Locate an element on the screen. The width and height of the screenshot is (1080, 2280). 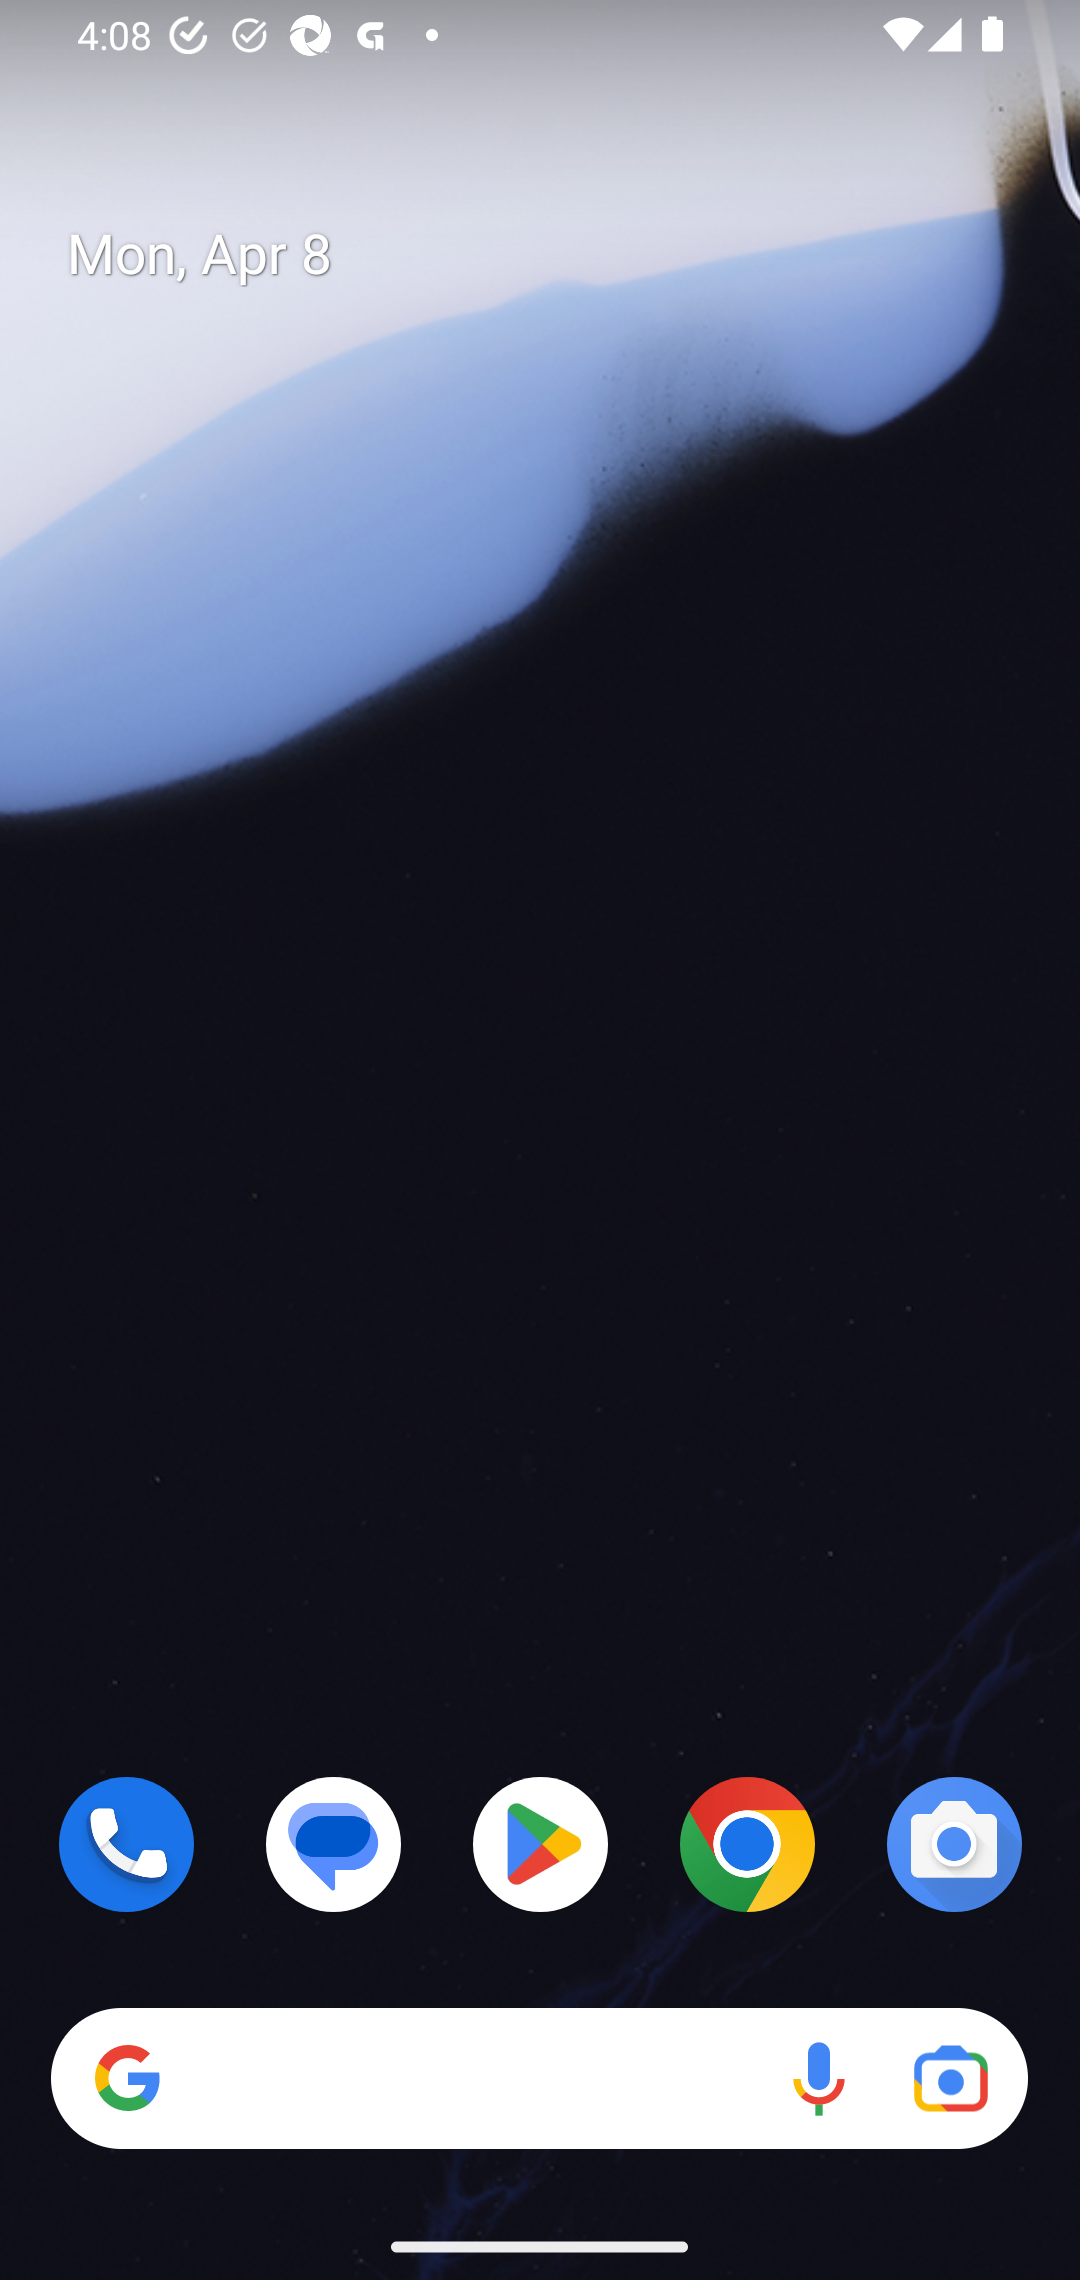
Messages is located at coordinates (334, 1844).